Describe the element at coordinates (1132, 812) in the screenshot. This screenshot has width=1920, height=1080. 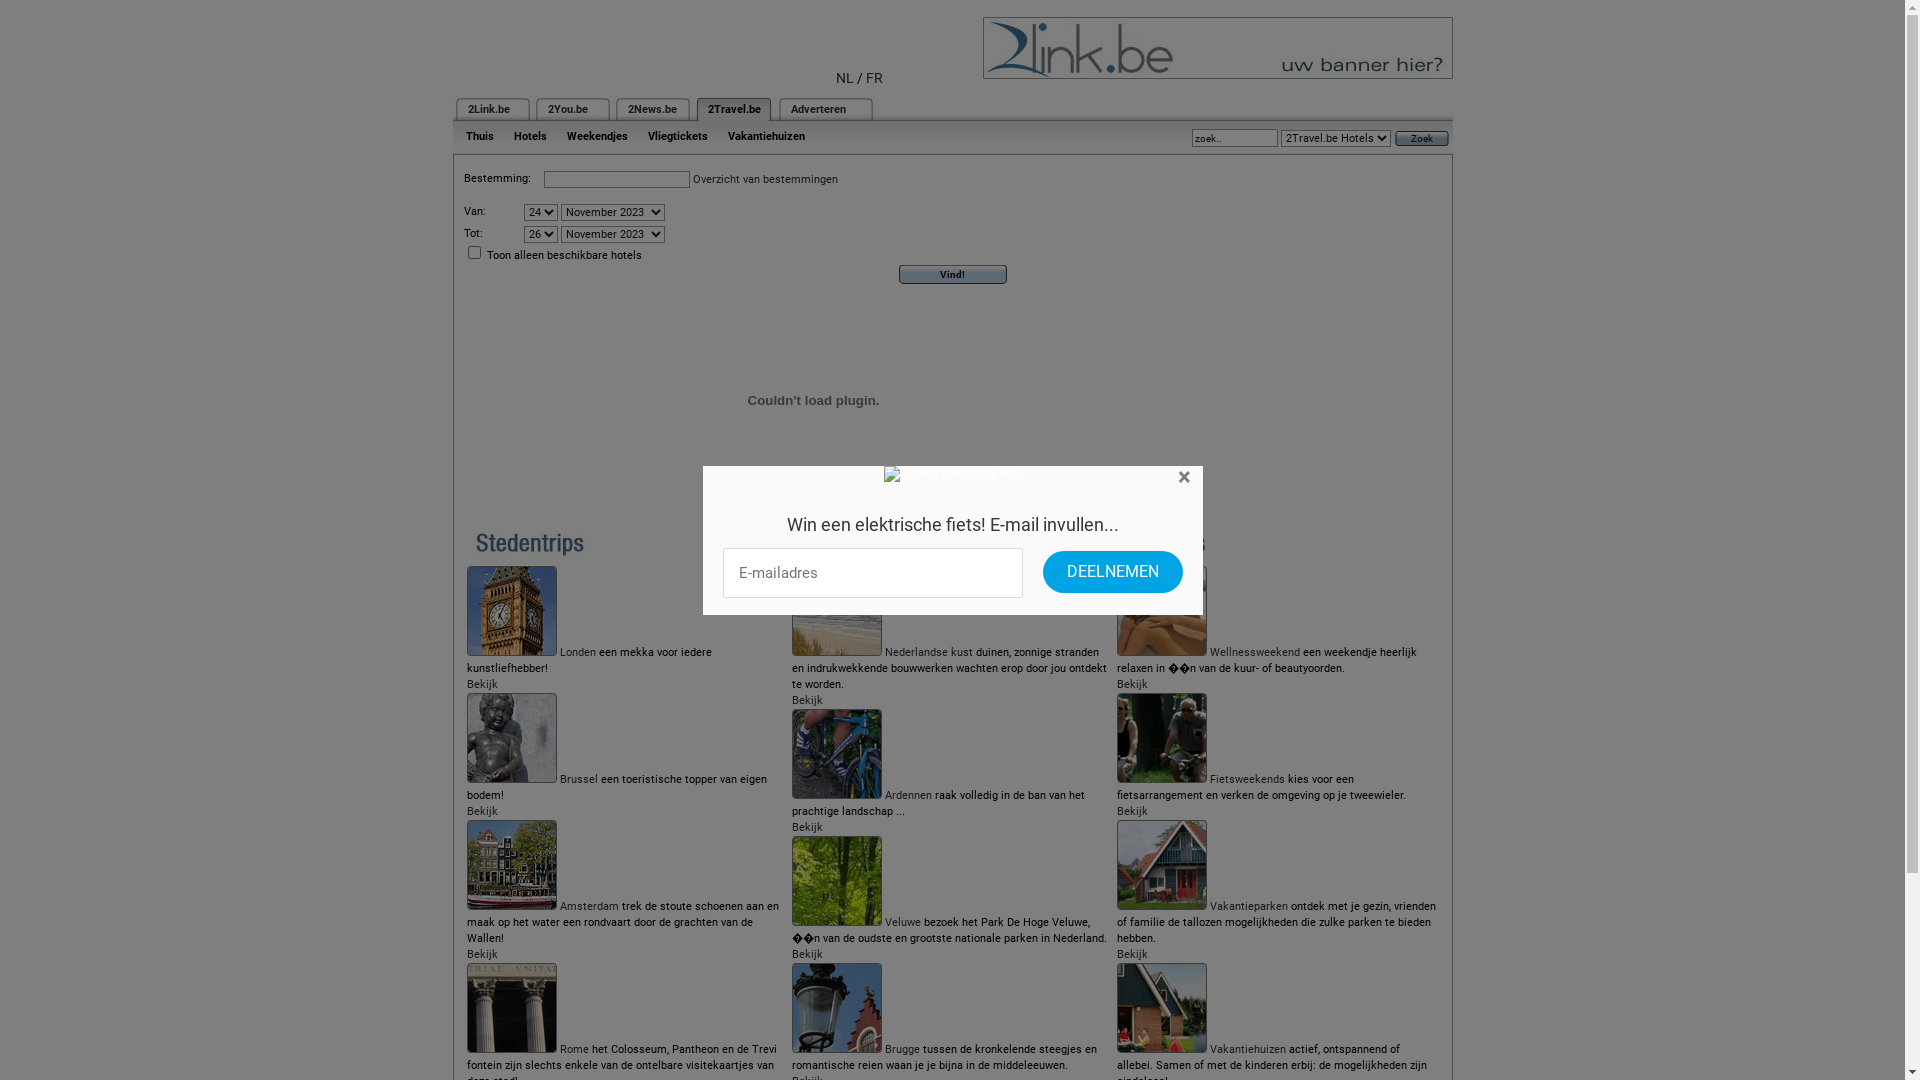
I see `Bekijk` at that location.